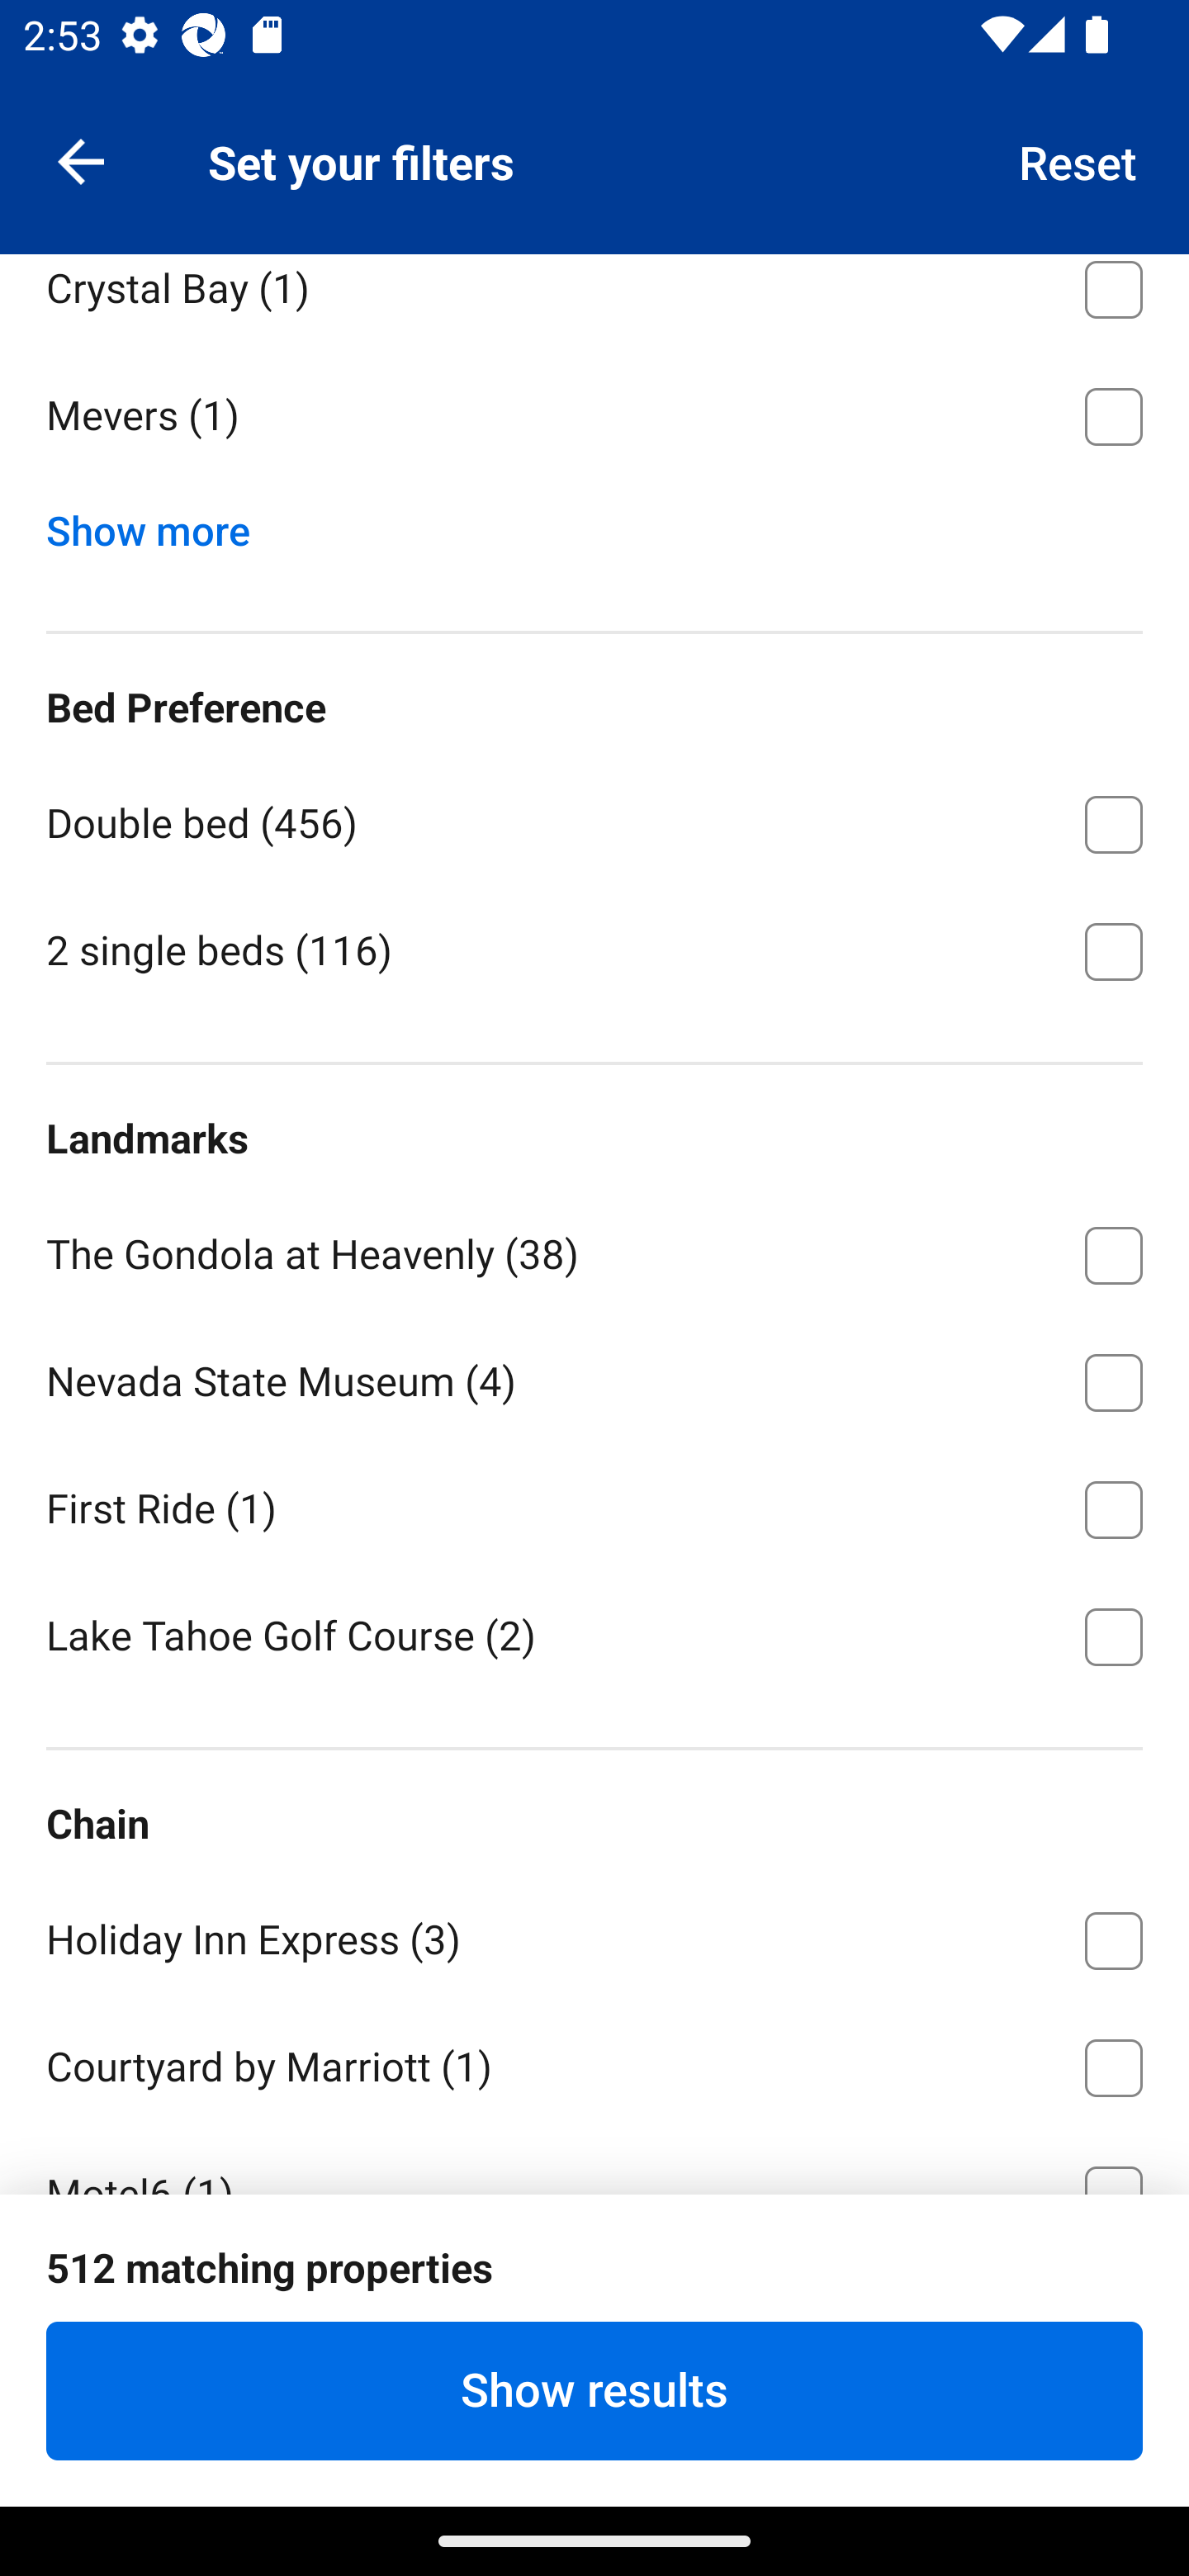 The width and height of the screenshot is (1189, 2576). Describe the element at coordinates (594, 301) in the screenshot. I see `Crystal Bay ⁦(1)` at that location.